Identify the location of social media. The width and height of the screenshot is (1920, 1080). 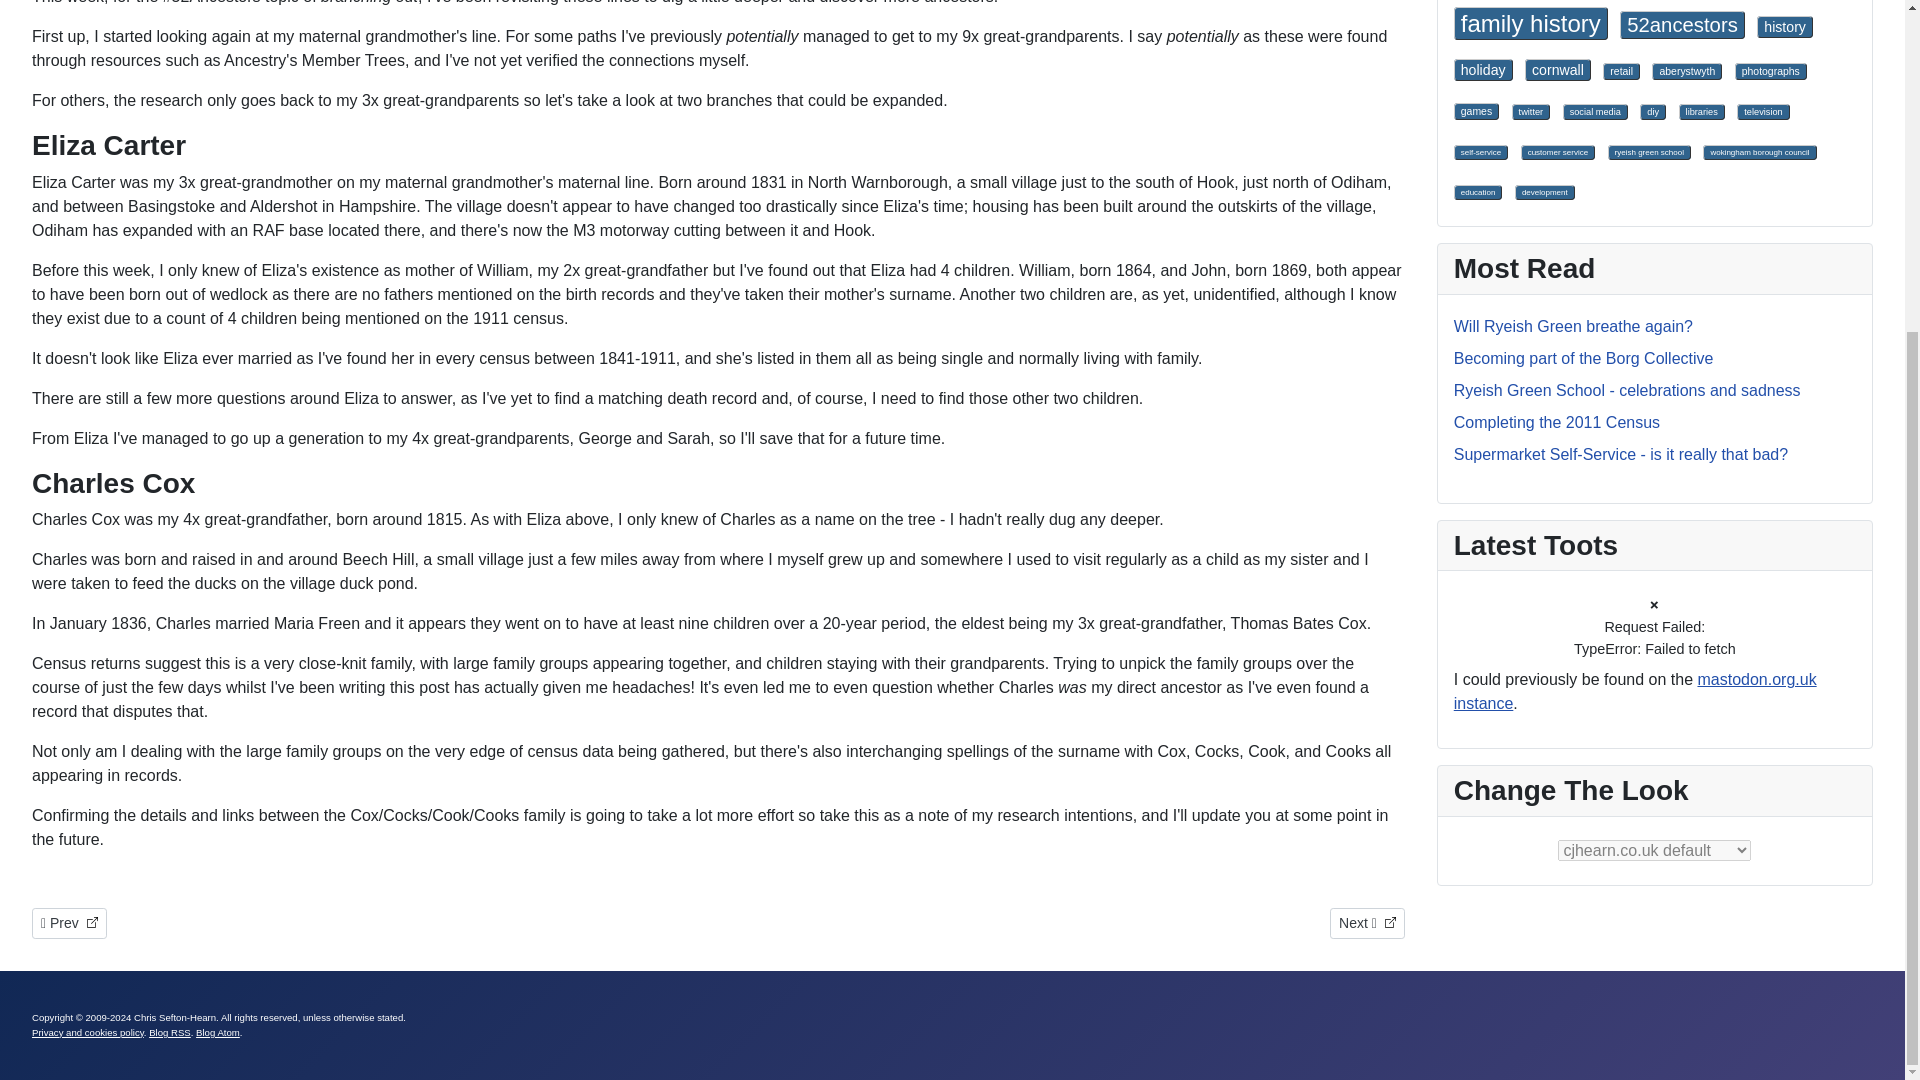
(1652, 111).